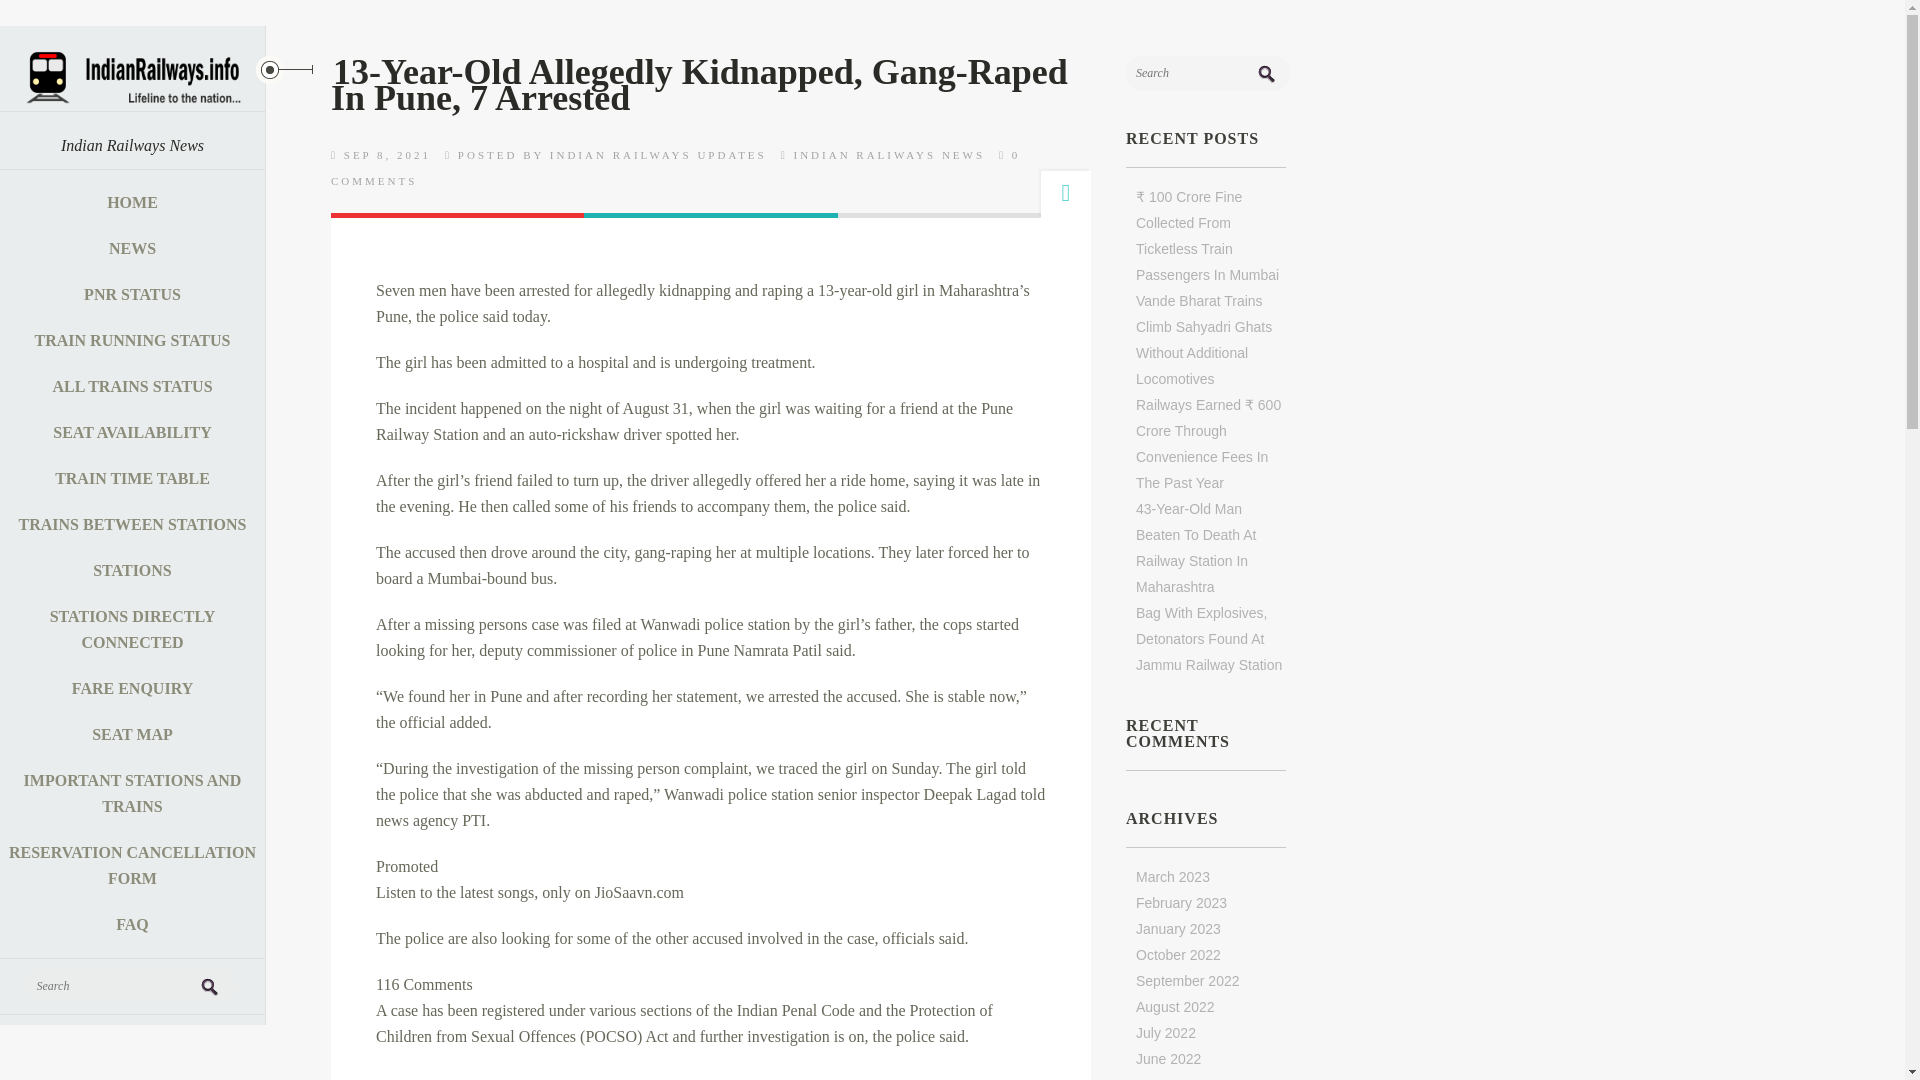 This screenshot has height=1080, width=1920. Describe the element at coordinates (132, 794) in the screenshot. I see `IMPORTANT STATIONS AND TRAINS` at that location.